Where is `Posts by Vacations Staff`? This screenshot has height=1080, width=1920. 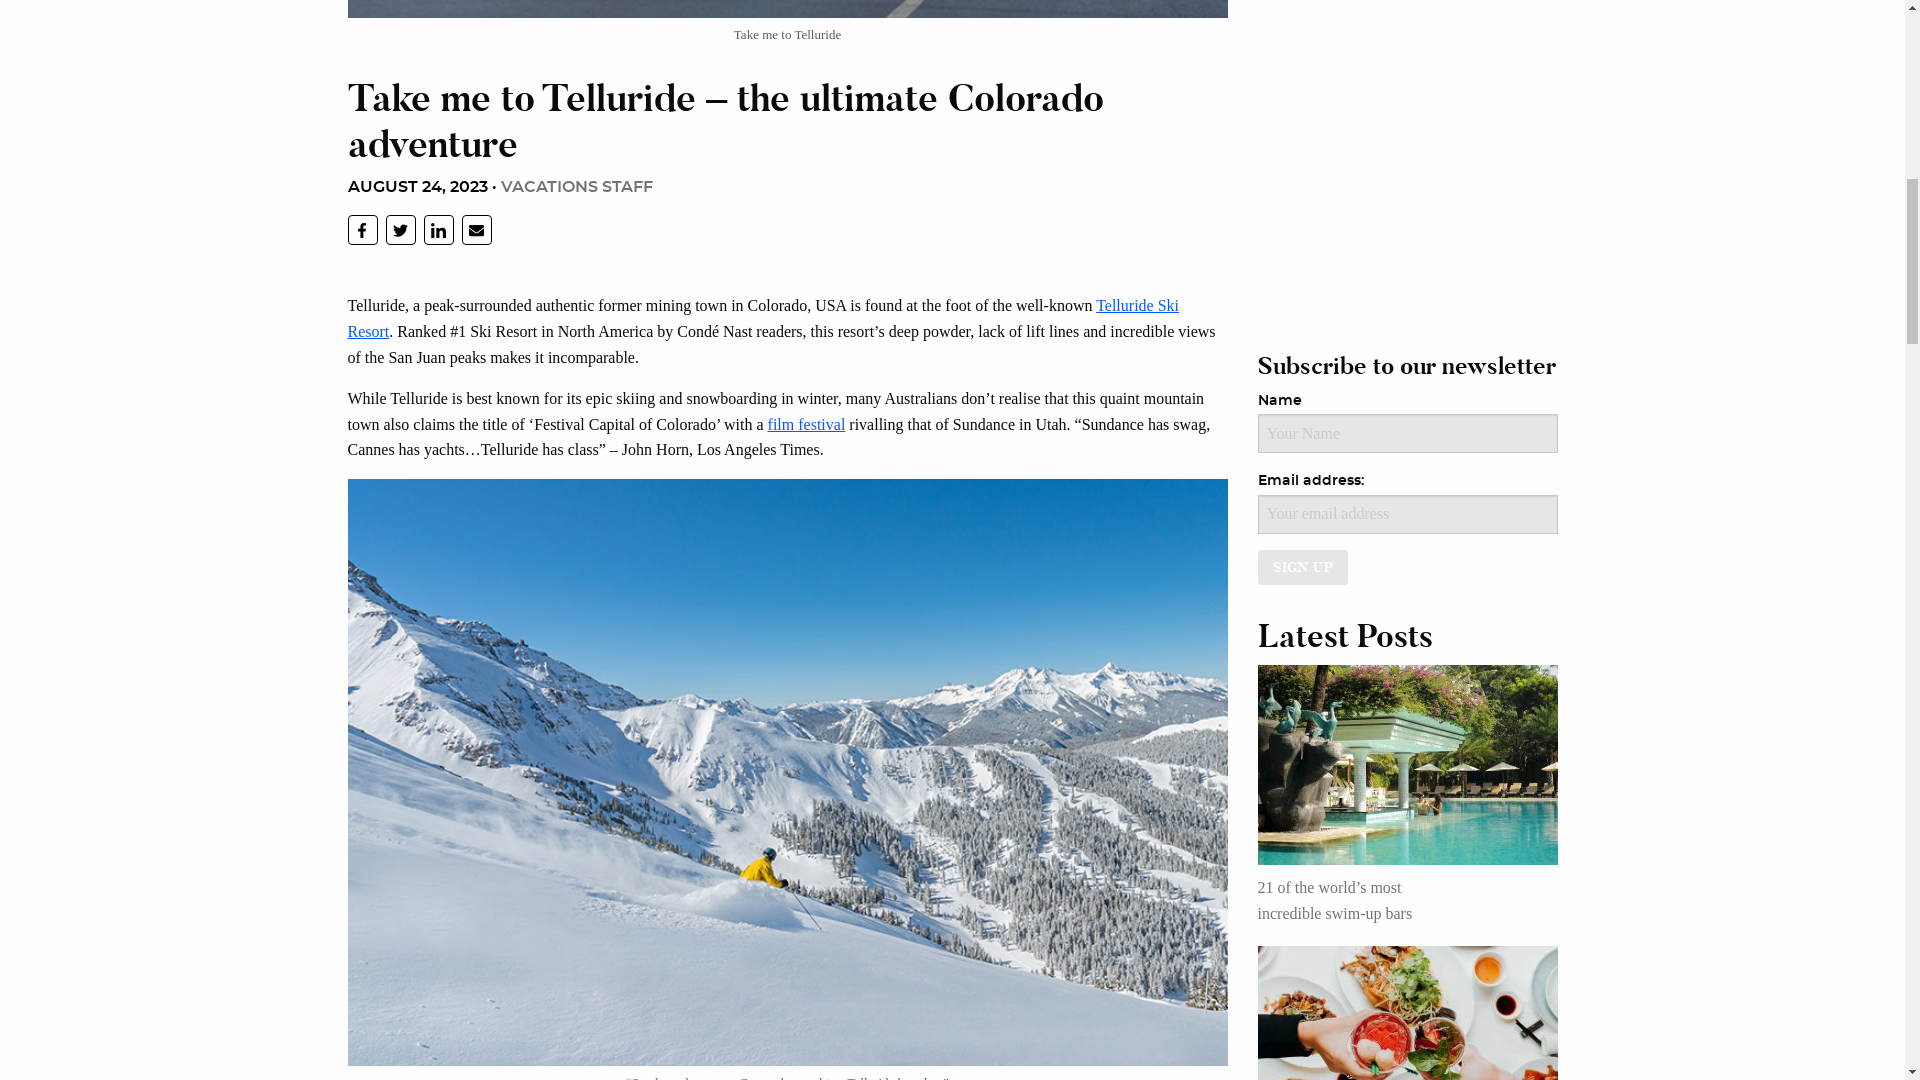 Posts by Vacations Staff is located at coordinates (576, 187).